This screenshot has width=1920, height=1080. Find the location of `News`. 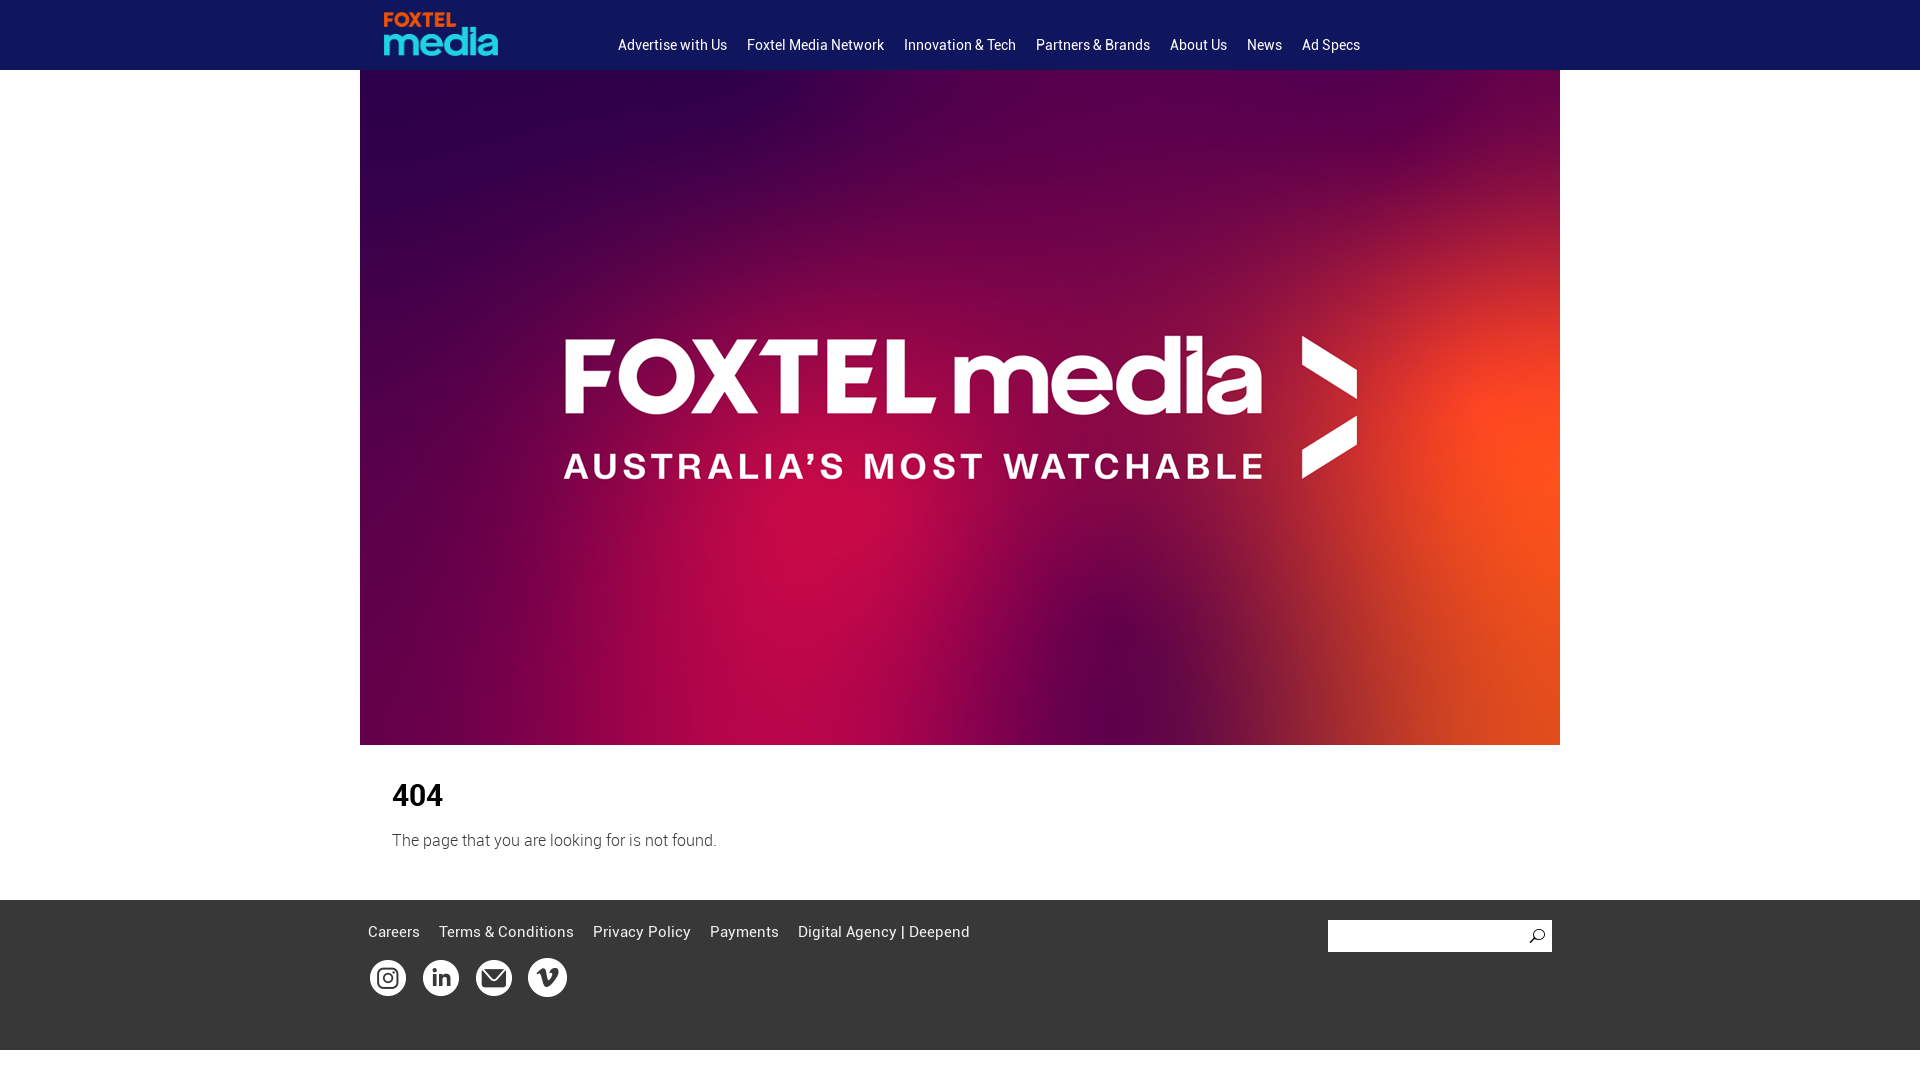

News is located at coordinates (1264, 46).